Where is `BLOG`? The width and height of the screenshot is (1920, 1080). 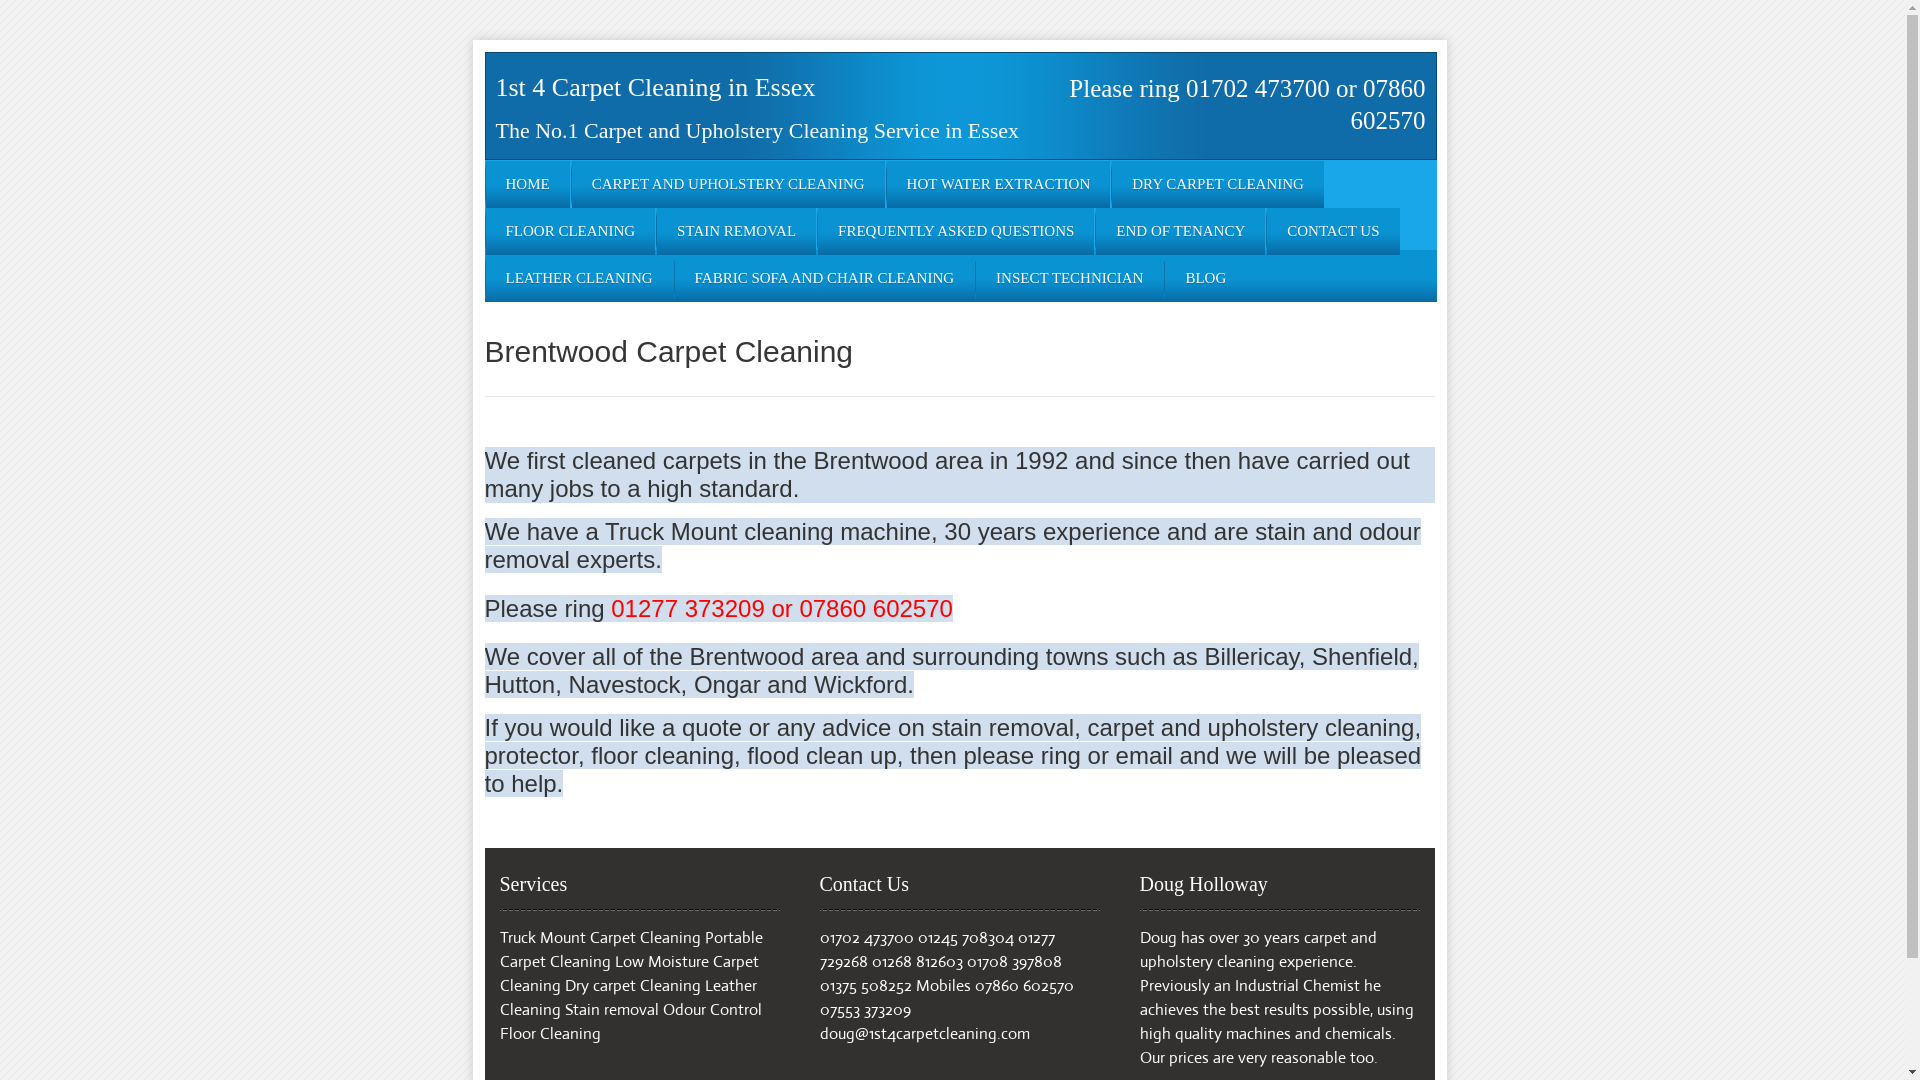 BLOG is located at coordinates (1206, 278).